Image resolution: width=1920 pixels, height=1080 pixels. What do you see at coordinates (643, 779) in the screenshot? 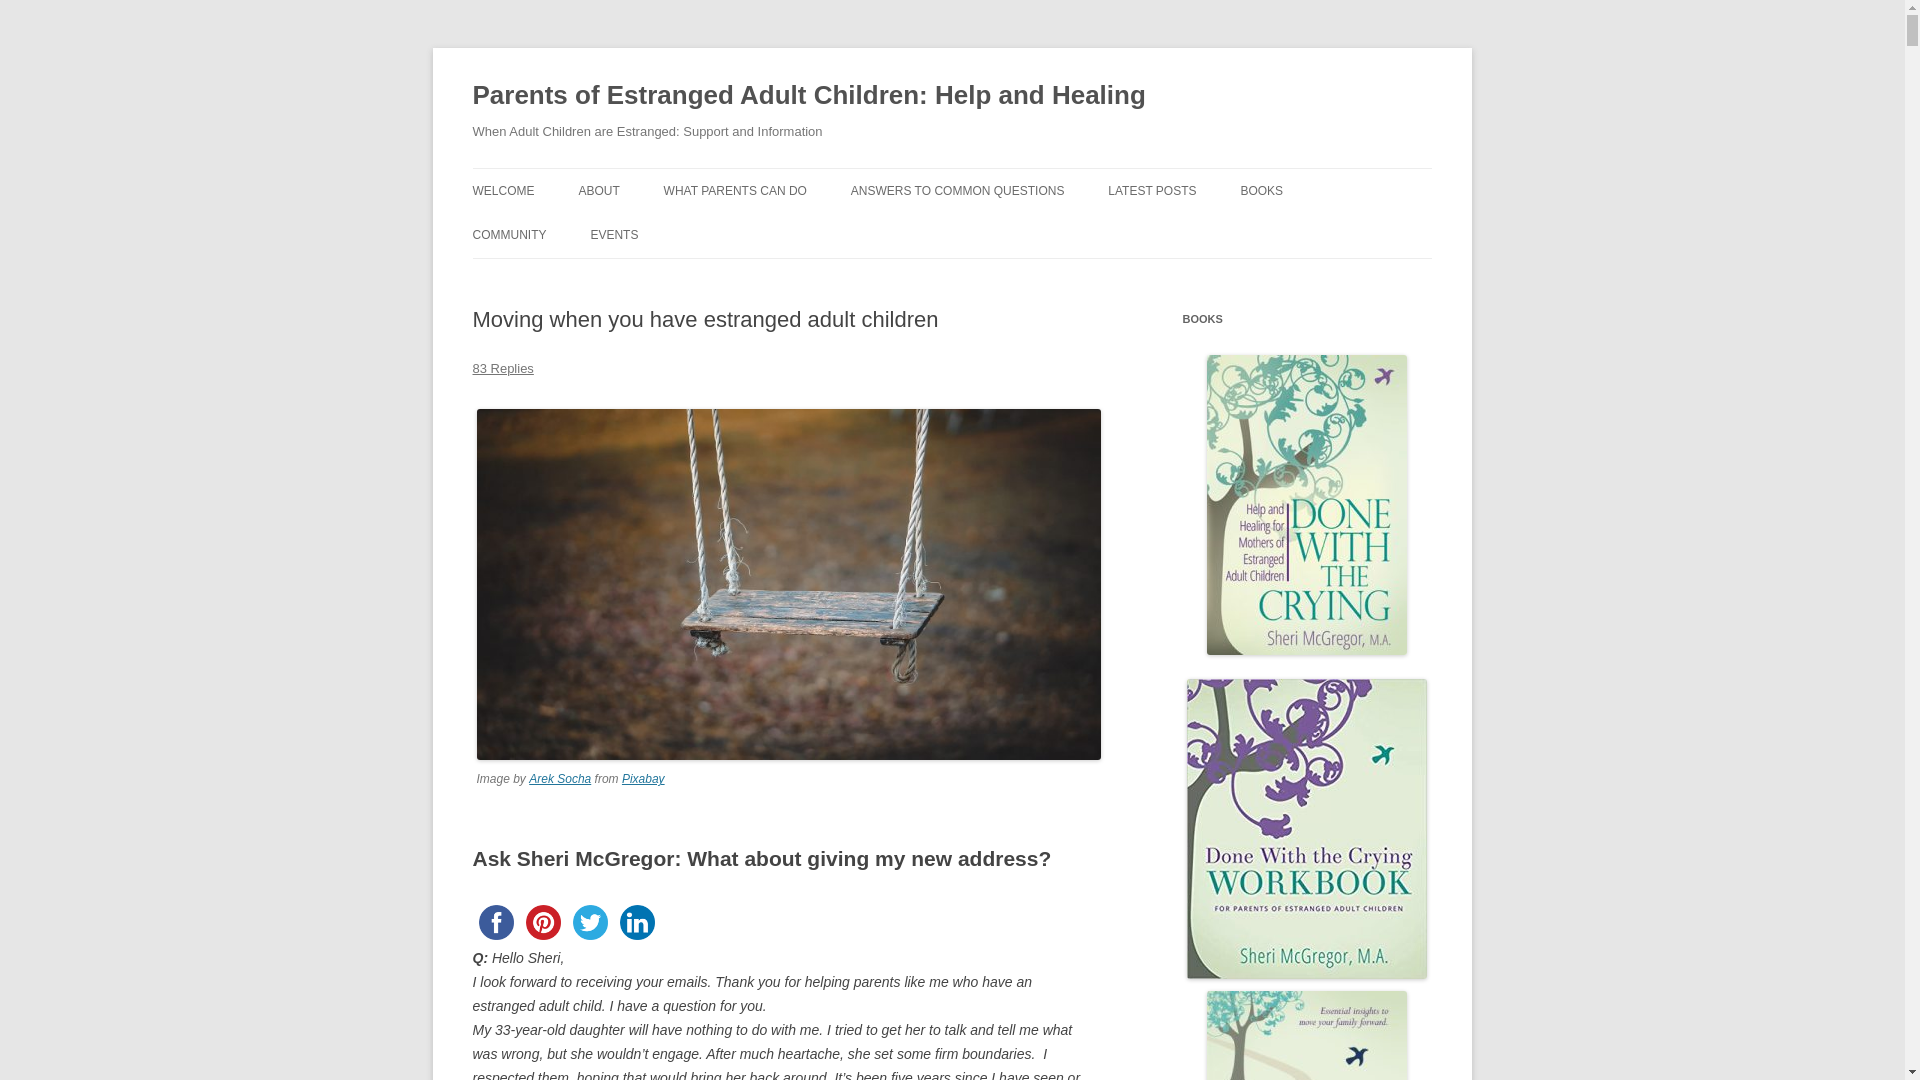
I see `Pixabay` at bounding box center [643, 779].